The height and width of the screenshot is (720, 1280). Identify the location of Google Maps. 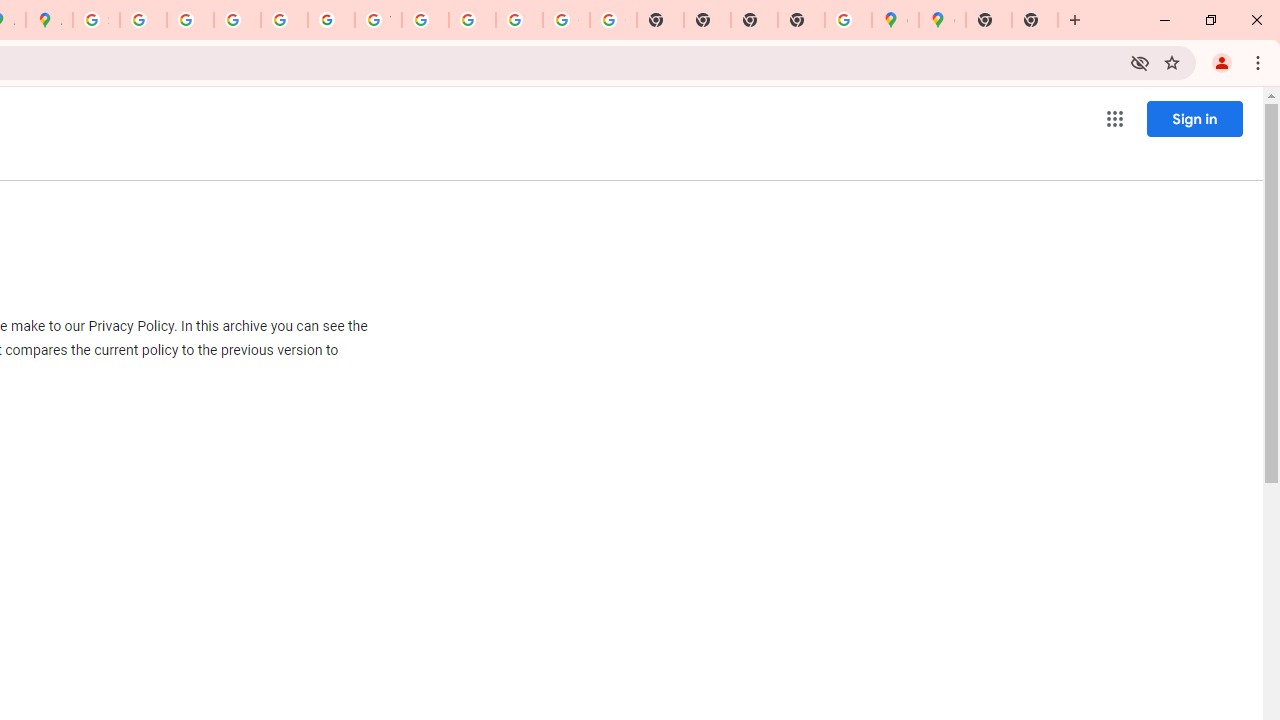
(942, 20).